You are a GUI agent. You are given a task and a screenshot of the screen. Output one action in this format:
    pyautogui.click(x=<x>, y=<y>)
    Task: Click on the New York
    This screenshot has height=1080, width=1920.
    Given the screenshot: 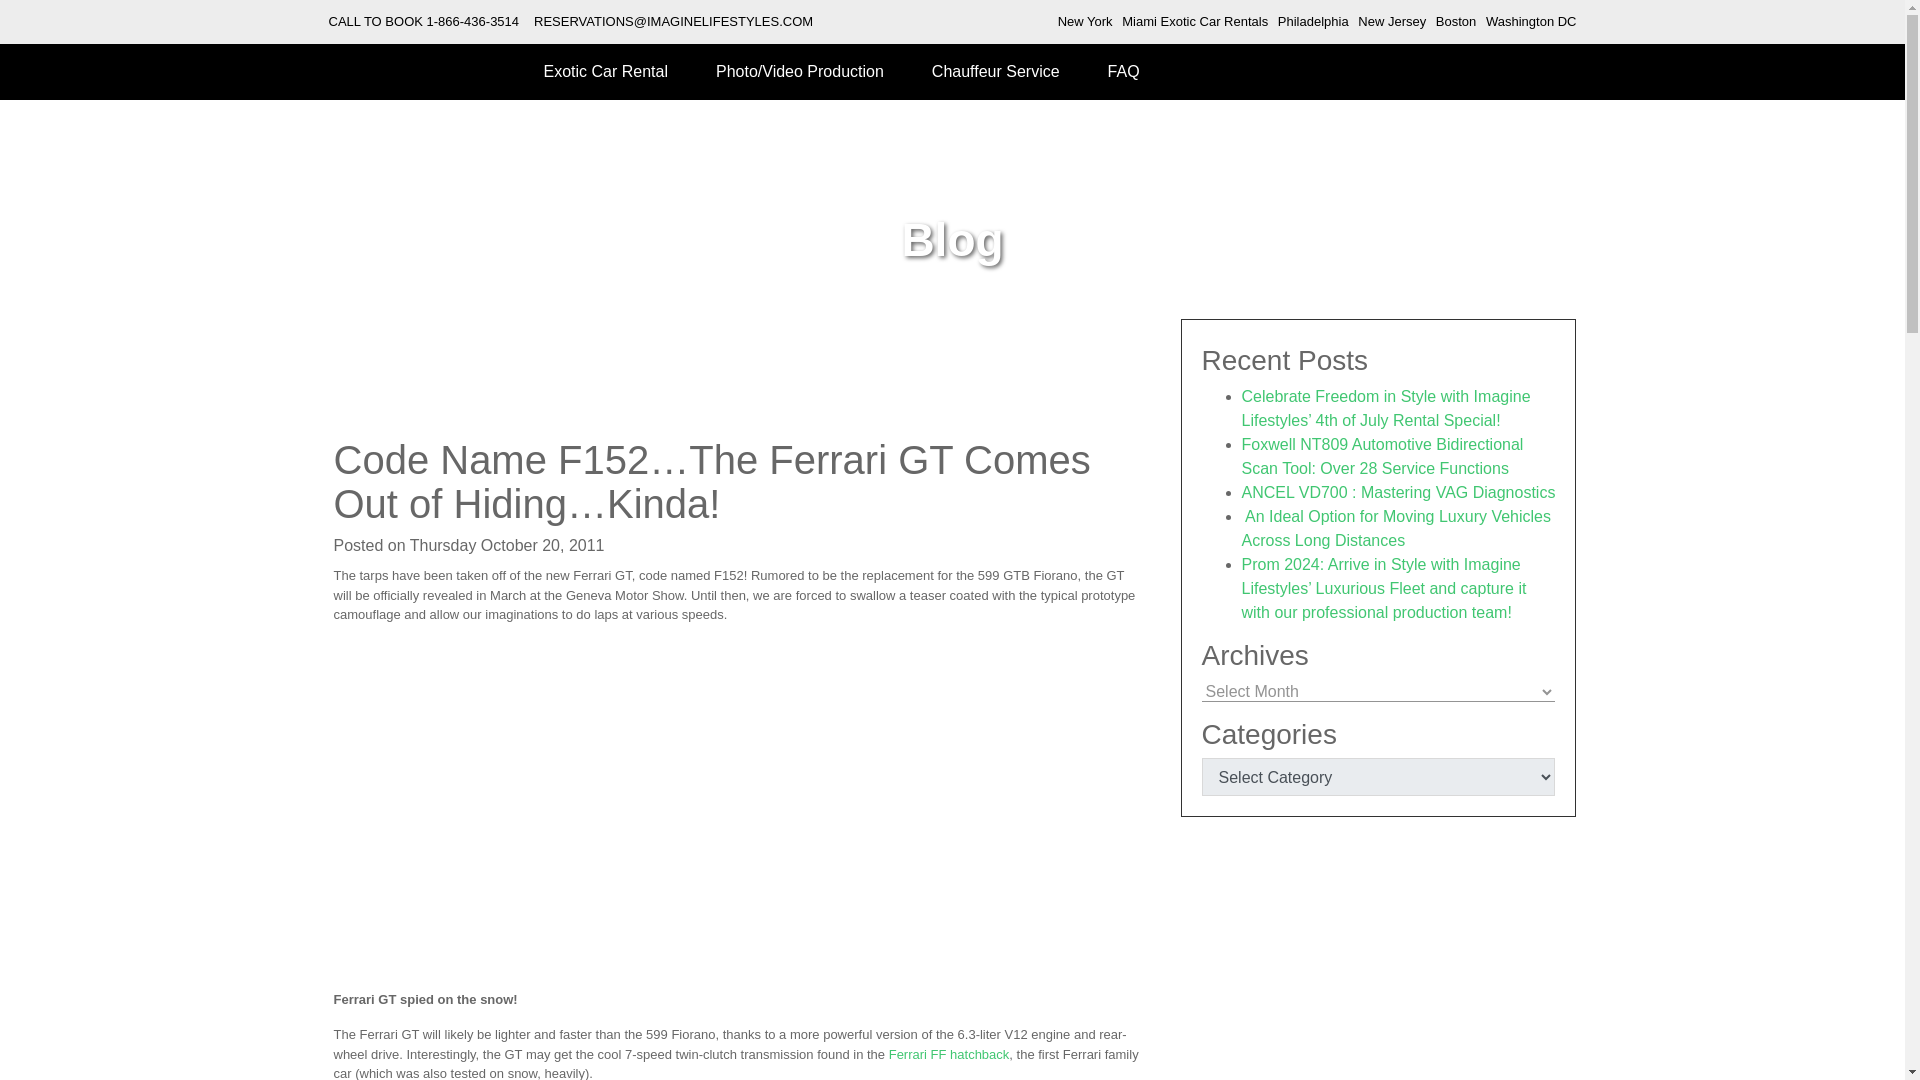 What is the action you would take?
    pyautogui.click(x=1085, y=22)
    